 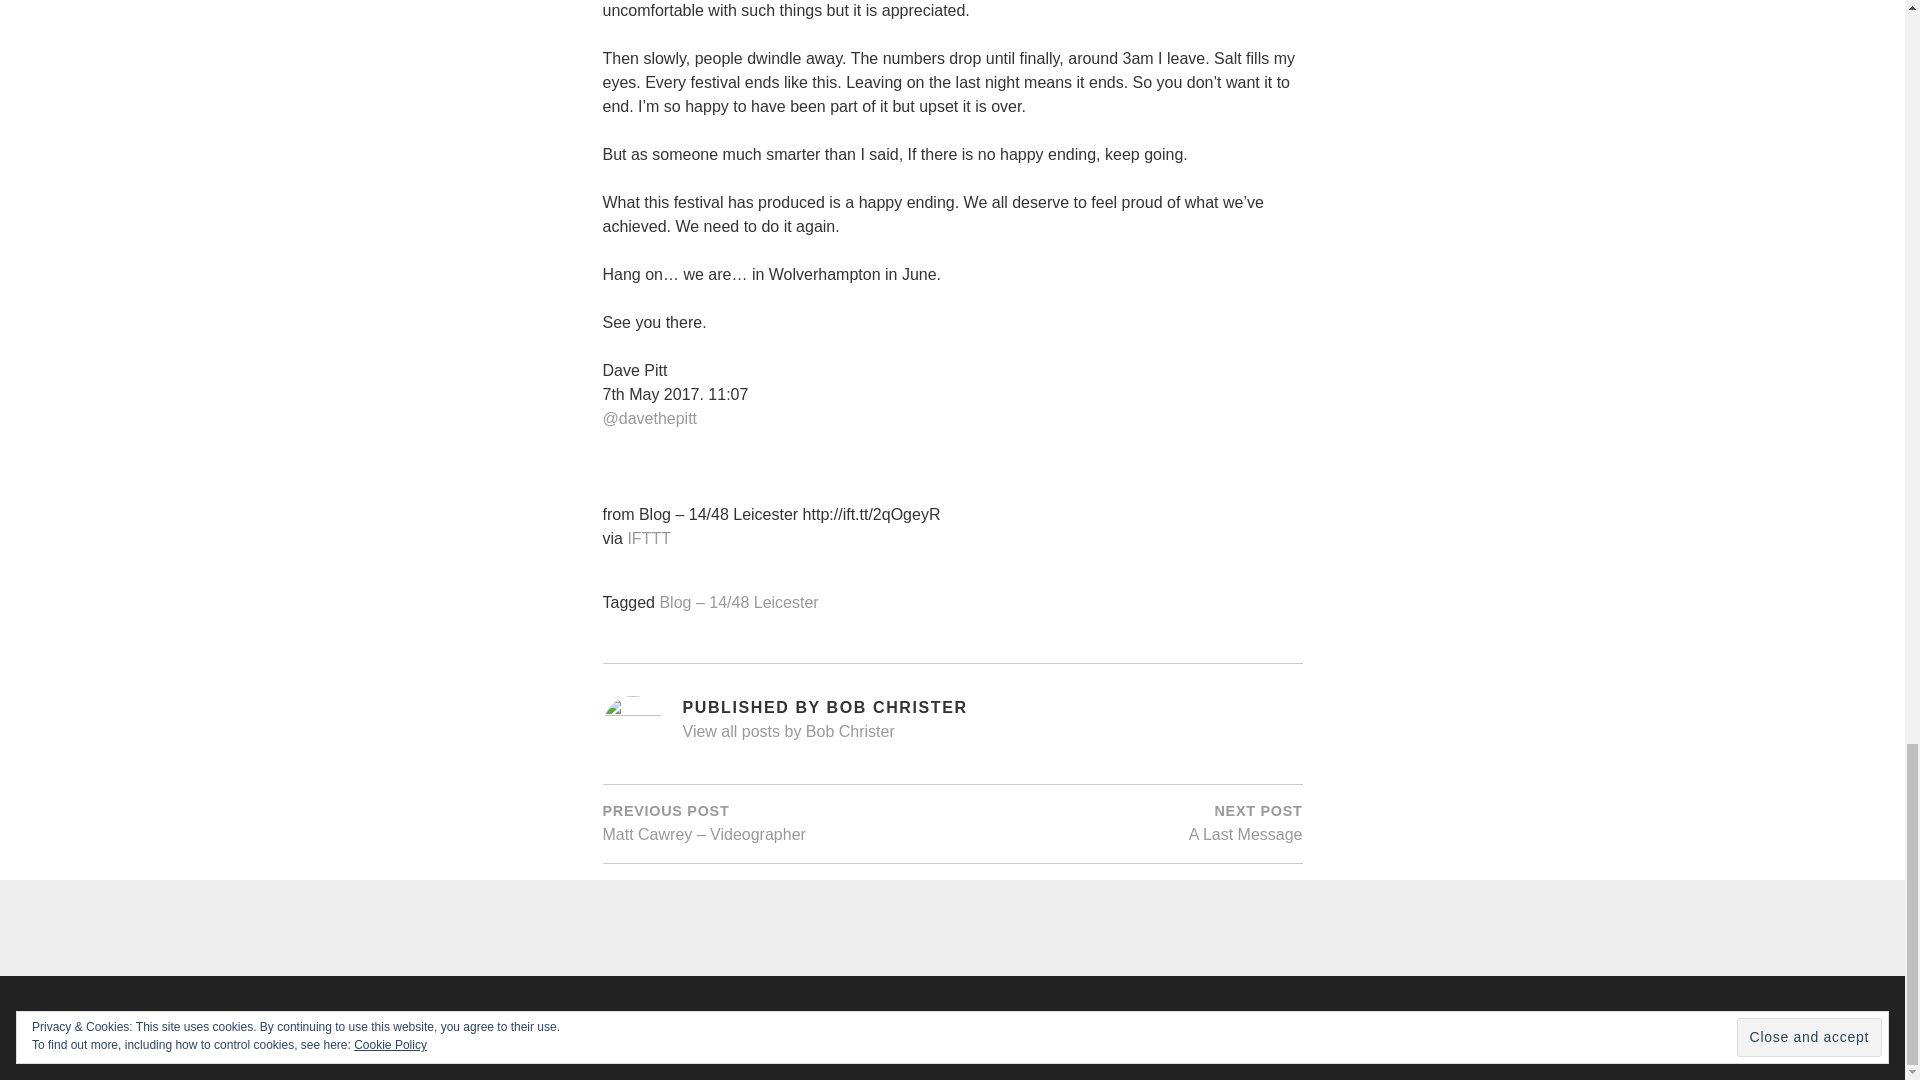 What do you see at coordinates (991, 734) in the screenshot?
I see `View all posts by Bob Christer` at bounding box center [991, 734].